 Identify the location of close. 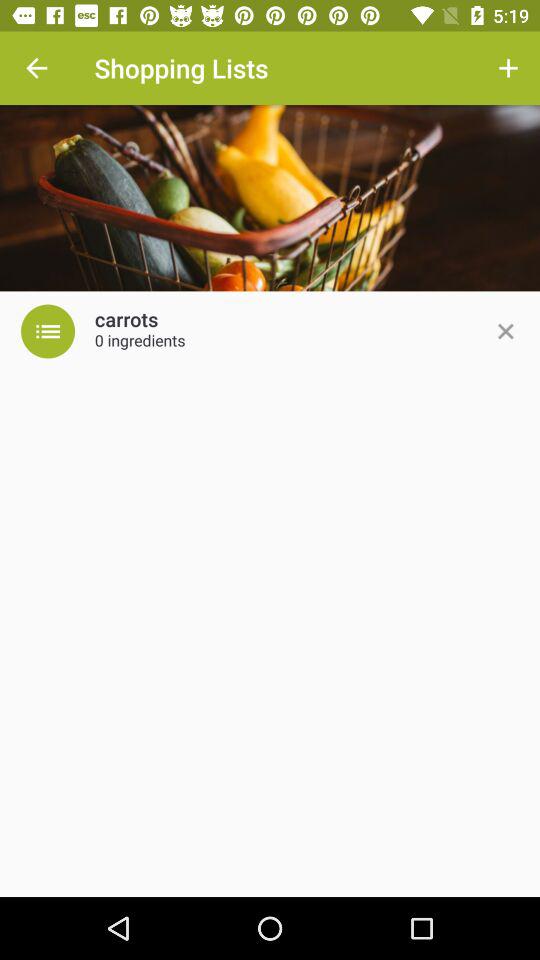
(505, 331).